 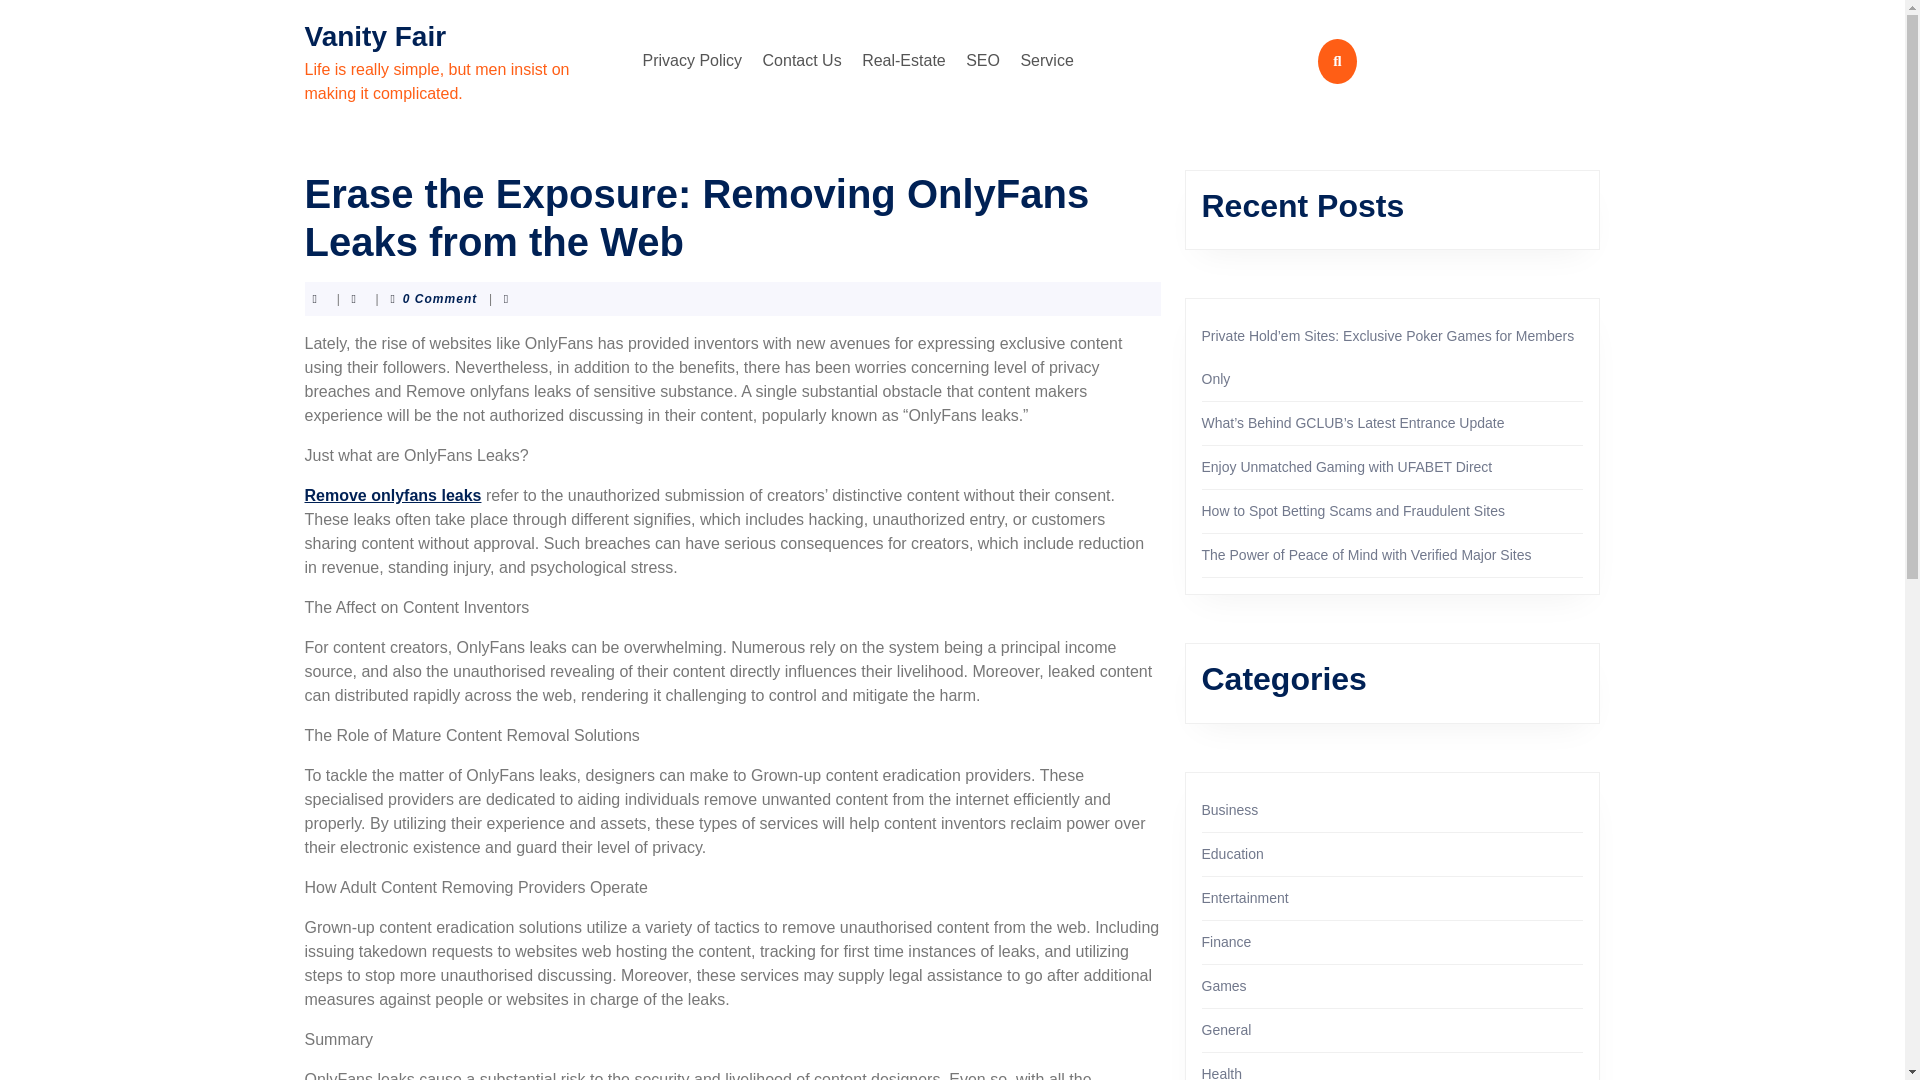 I want to click on Contact Us, so click(x=802, y=61).